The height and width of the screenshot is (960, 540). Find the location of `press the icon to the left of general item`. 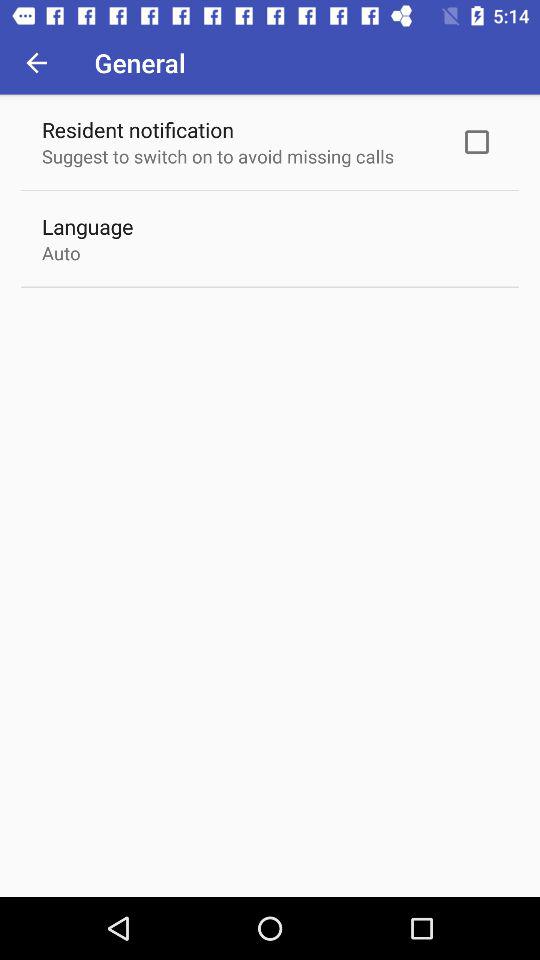

press the icon to the left of general item is located at coordinates (36, 62).